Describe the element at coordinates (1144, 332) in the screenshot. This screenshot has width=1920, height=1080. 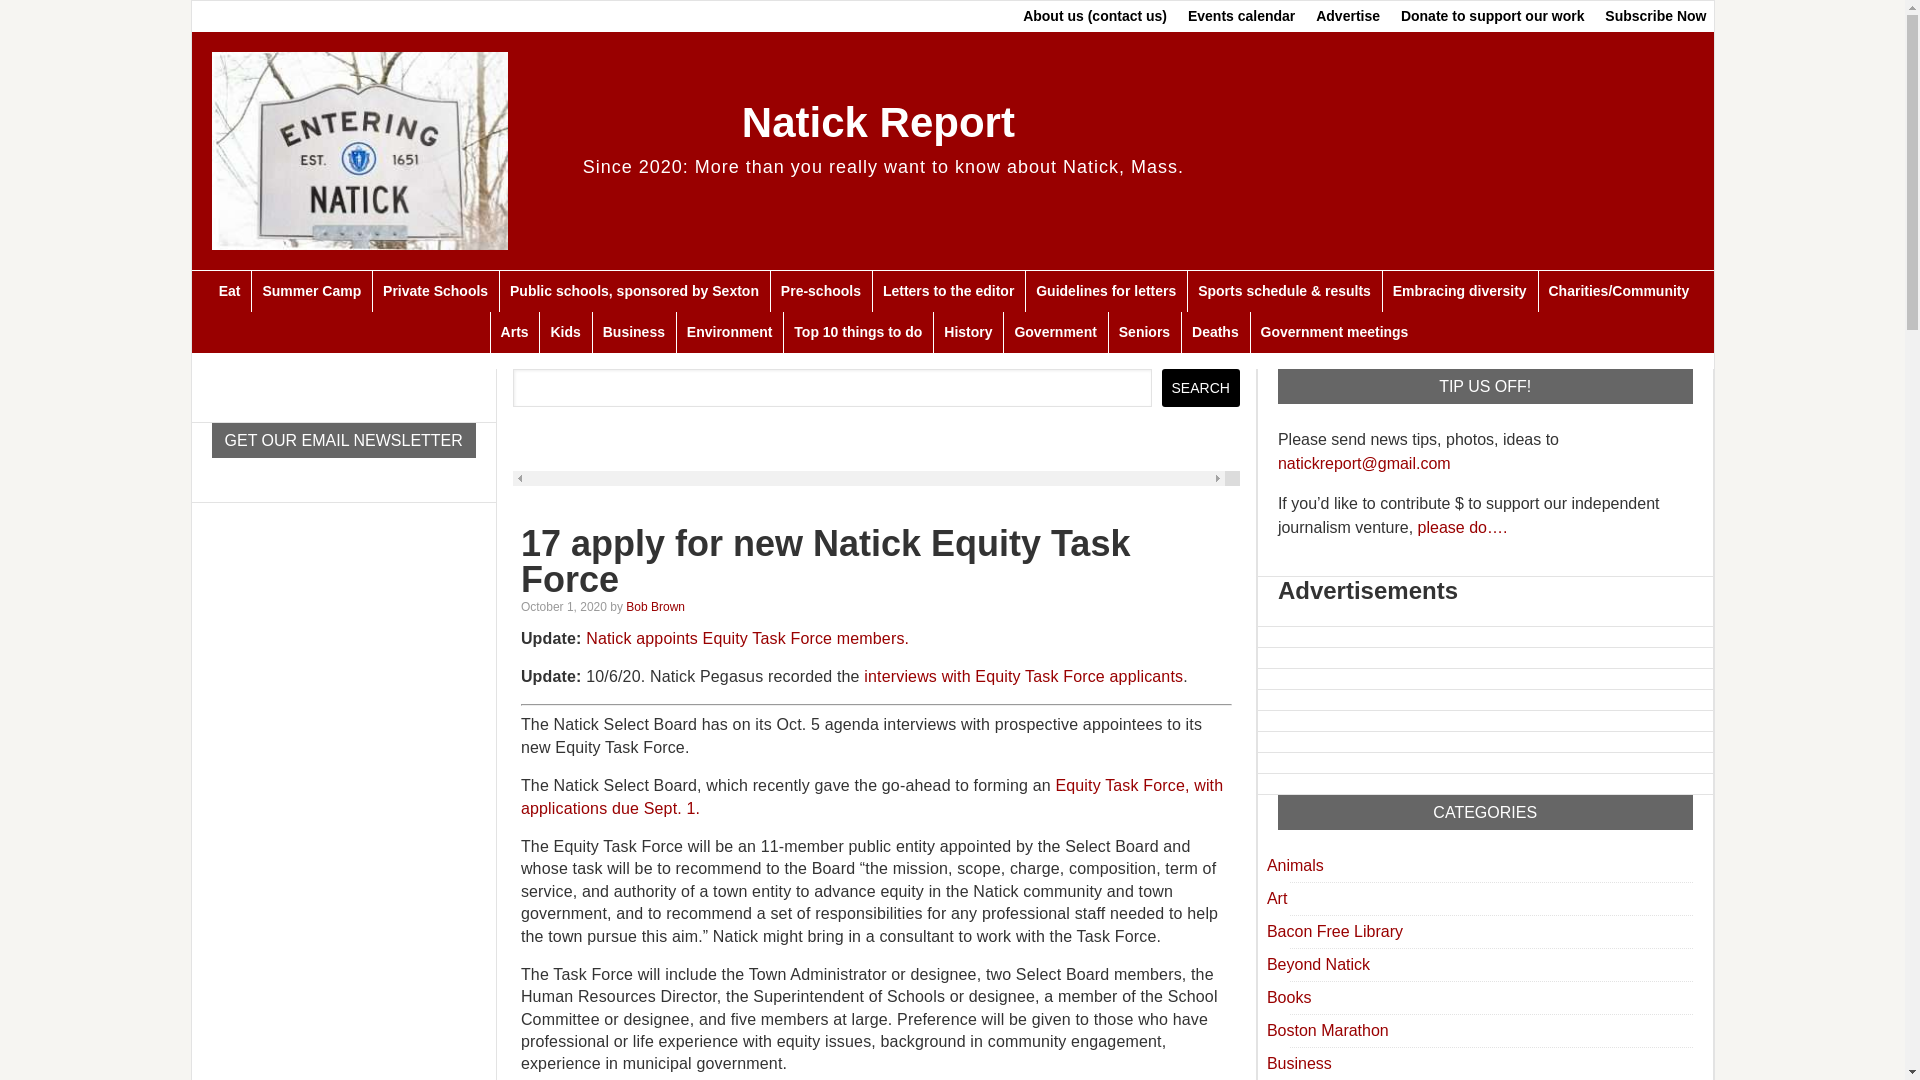
I see `Seniors` at that location.